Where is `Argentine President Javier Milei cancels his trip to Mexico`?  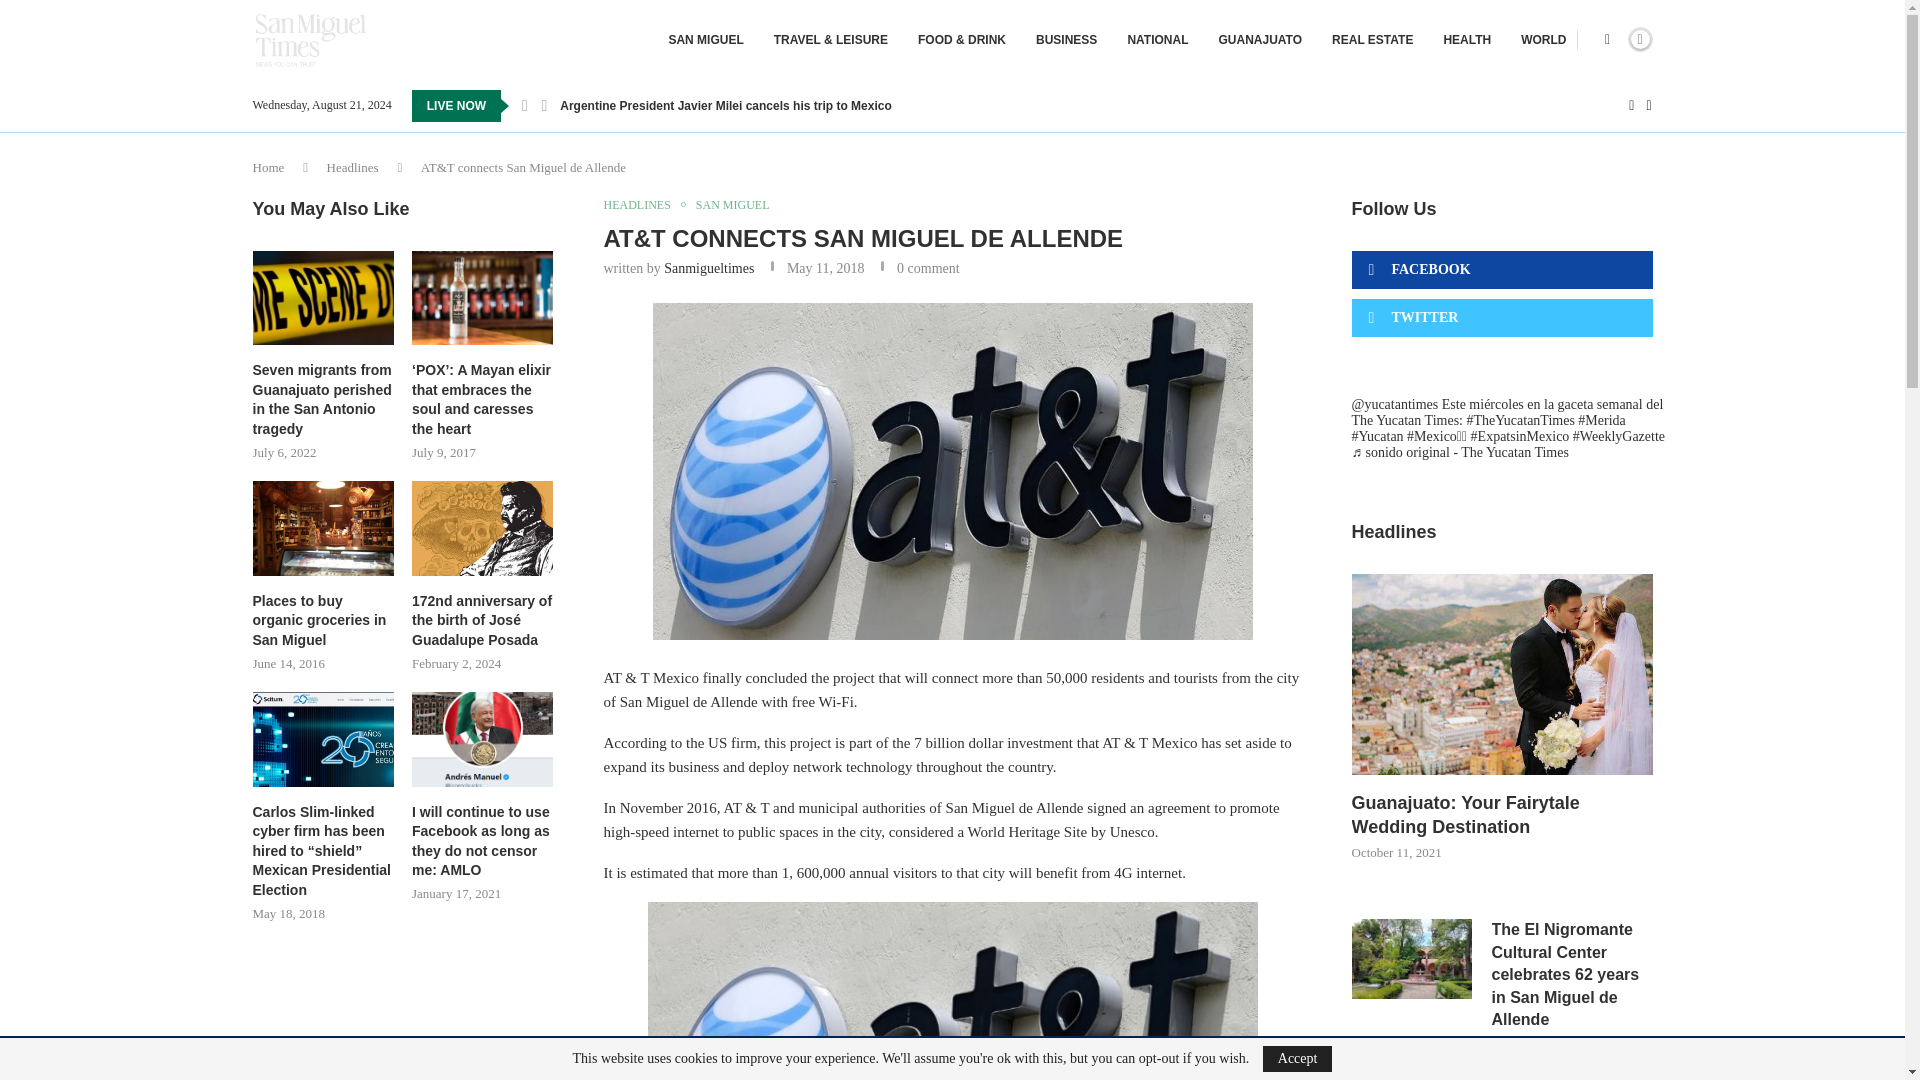
Argentine President Javier Milei cancels his trip to Mexico is located at coordinates (725, 106).